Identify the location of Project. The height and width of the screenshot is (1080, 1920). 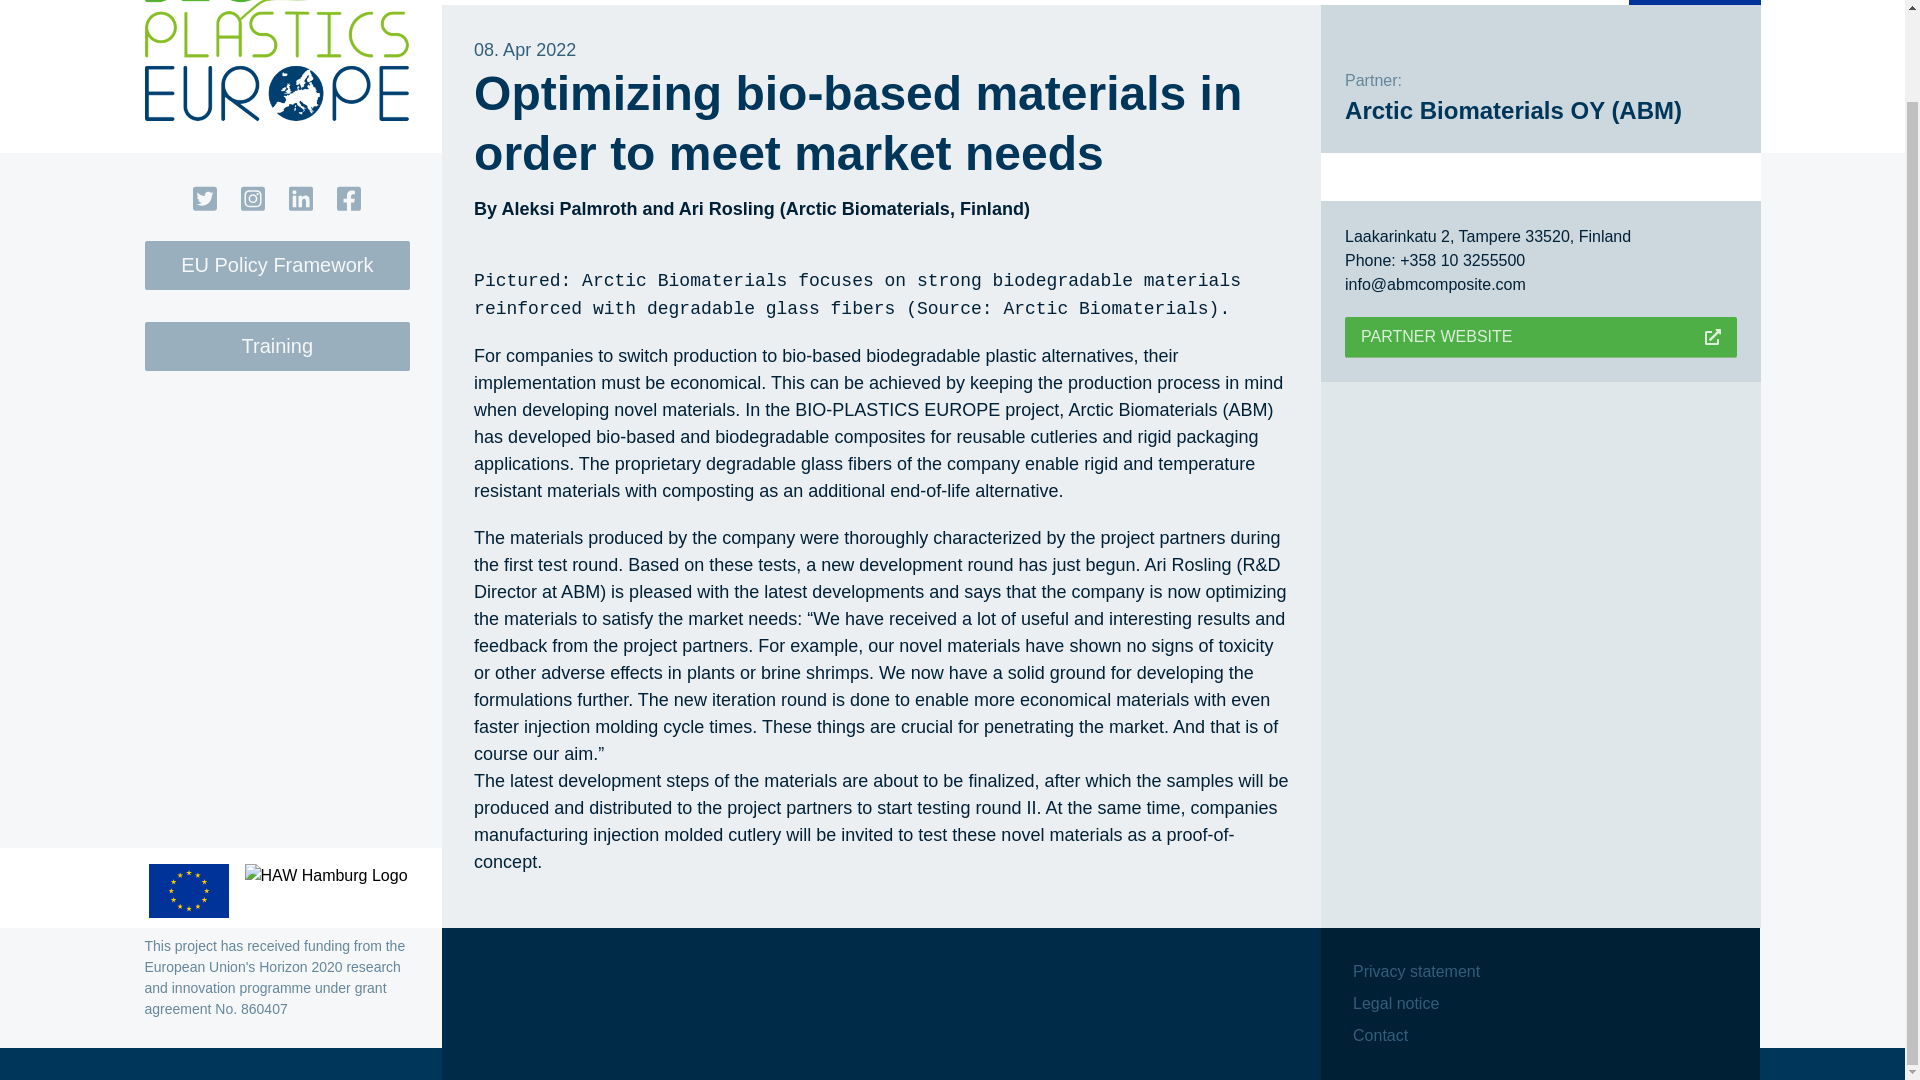
(502, 3).